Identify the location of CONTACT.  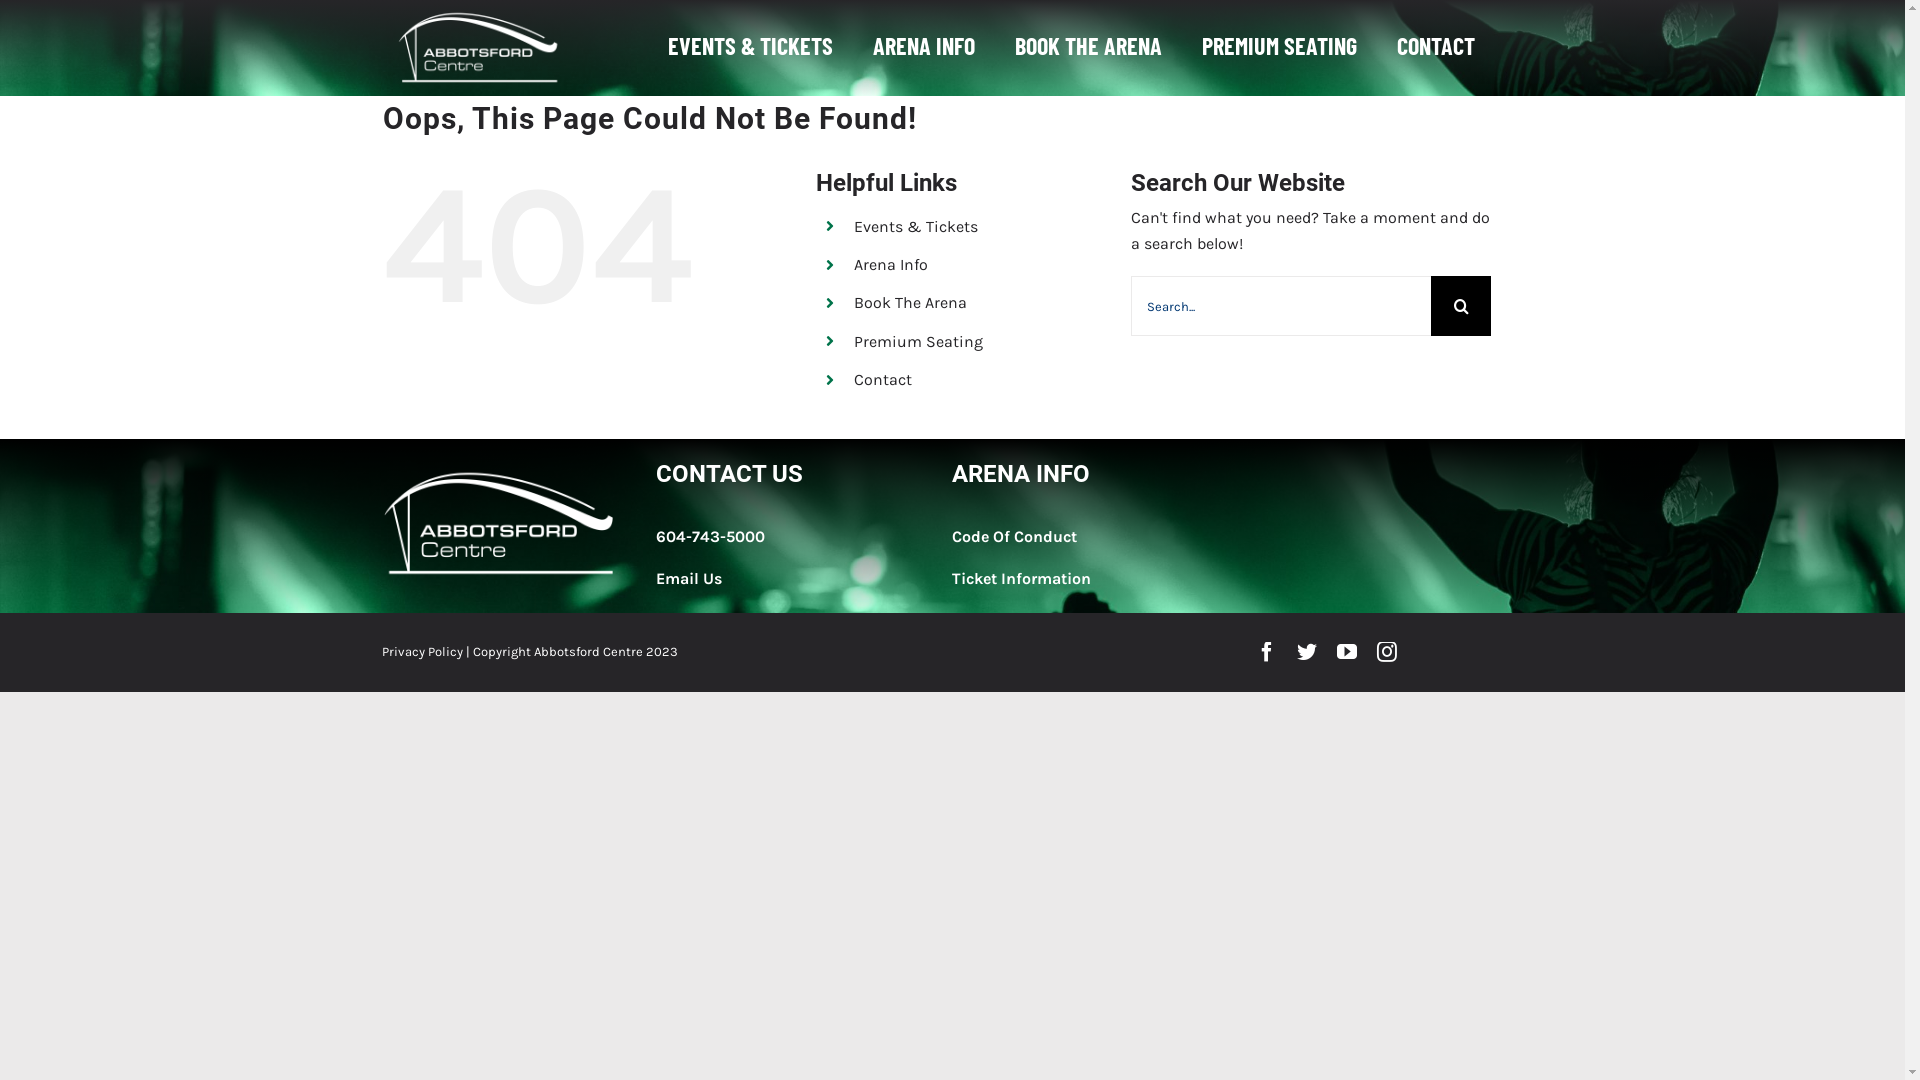
(1436, 48).